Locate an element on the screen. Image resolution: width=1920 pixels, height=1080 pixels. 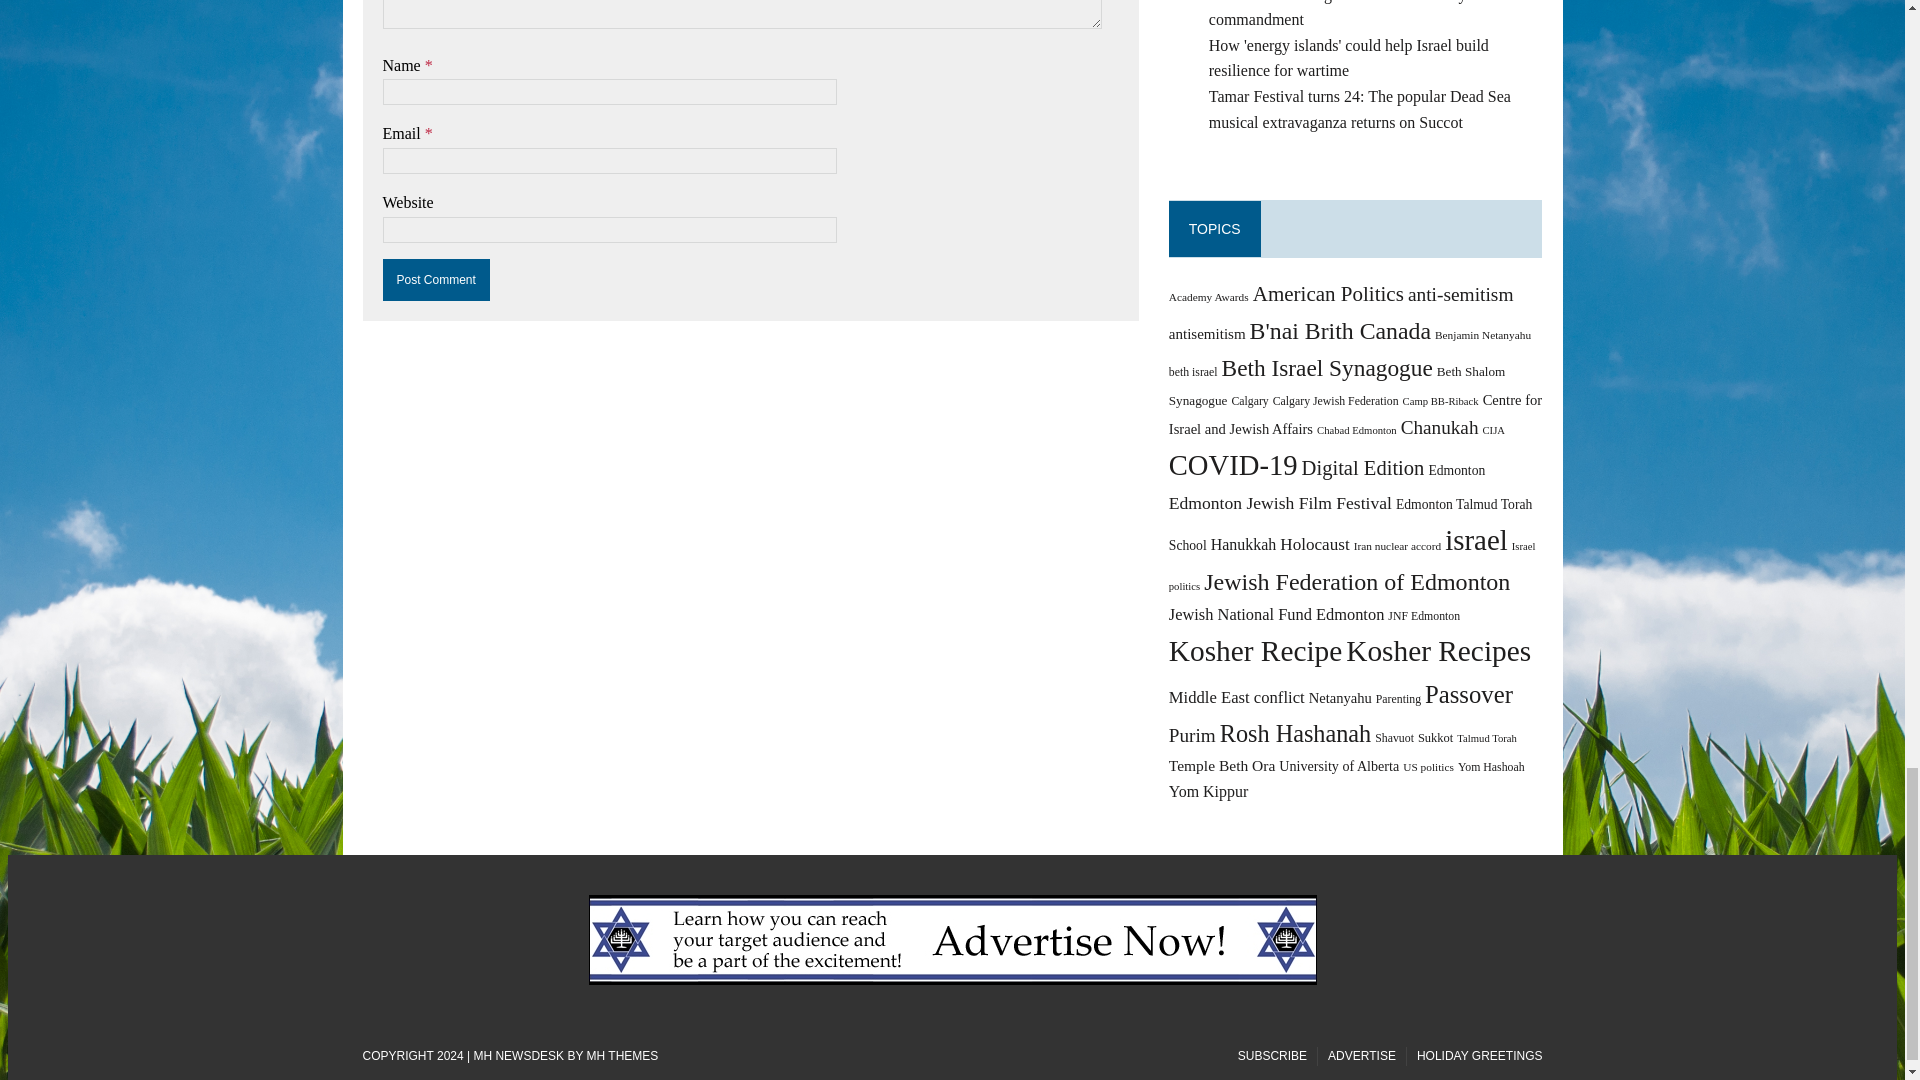
Post Comment is located at coordinates (436, 280).